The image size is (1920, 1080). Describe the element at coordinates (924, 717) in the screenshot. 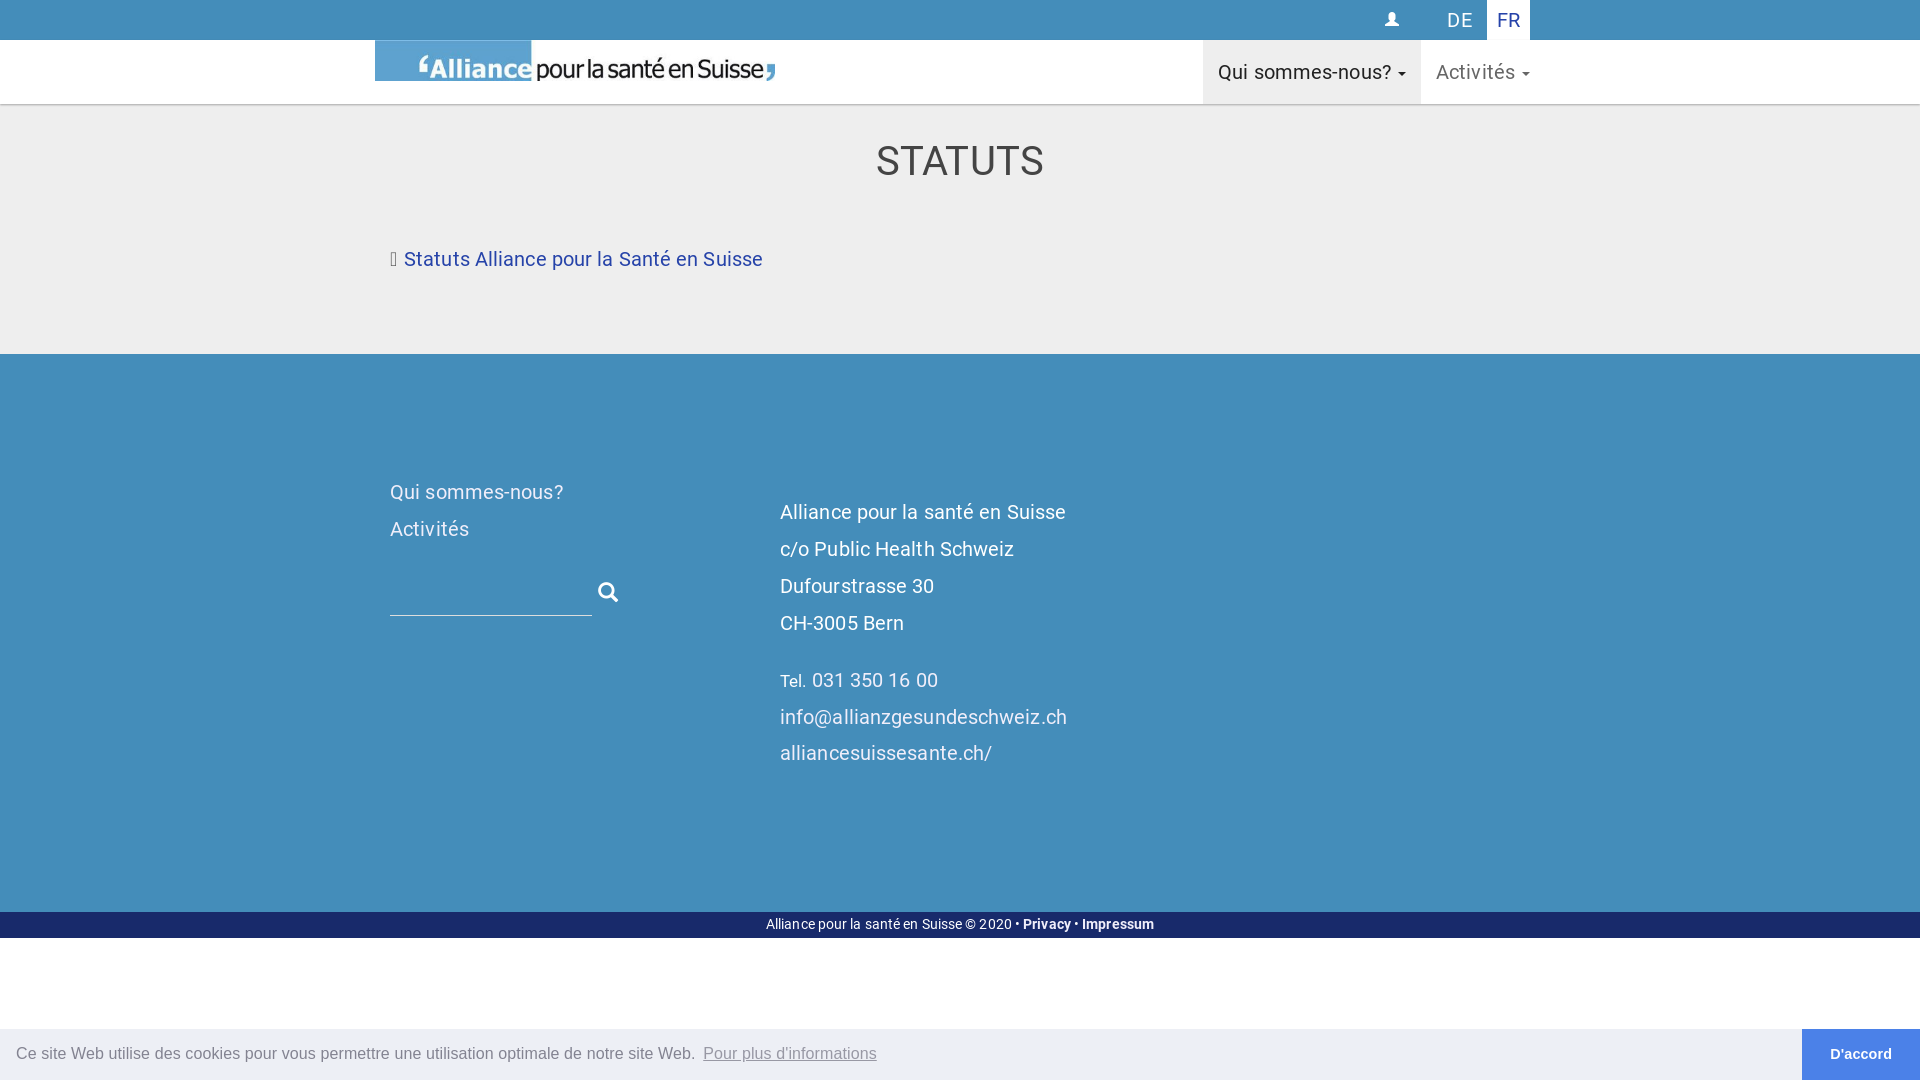

I see `info@allianzgesundeschweiz.ch` at that location.